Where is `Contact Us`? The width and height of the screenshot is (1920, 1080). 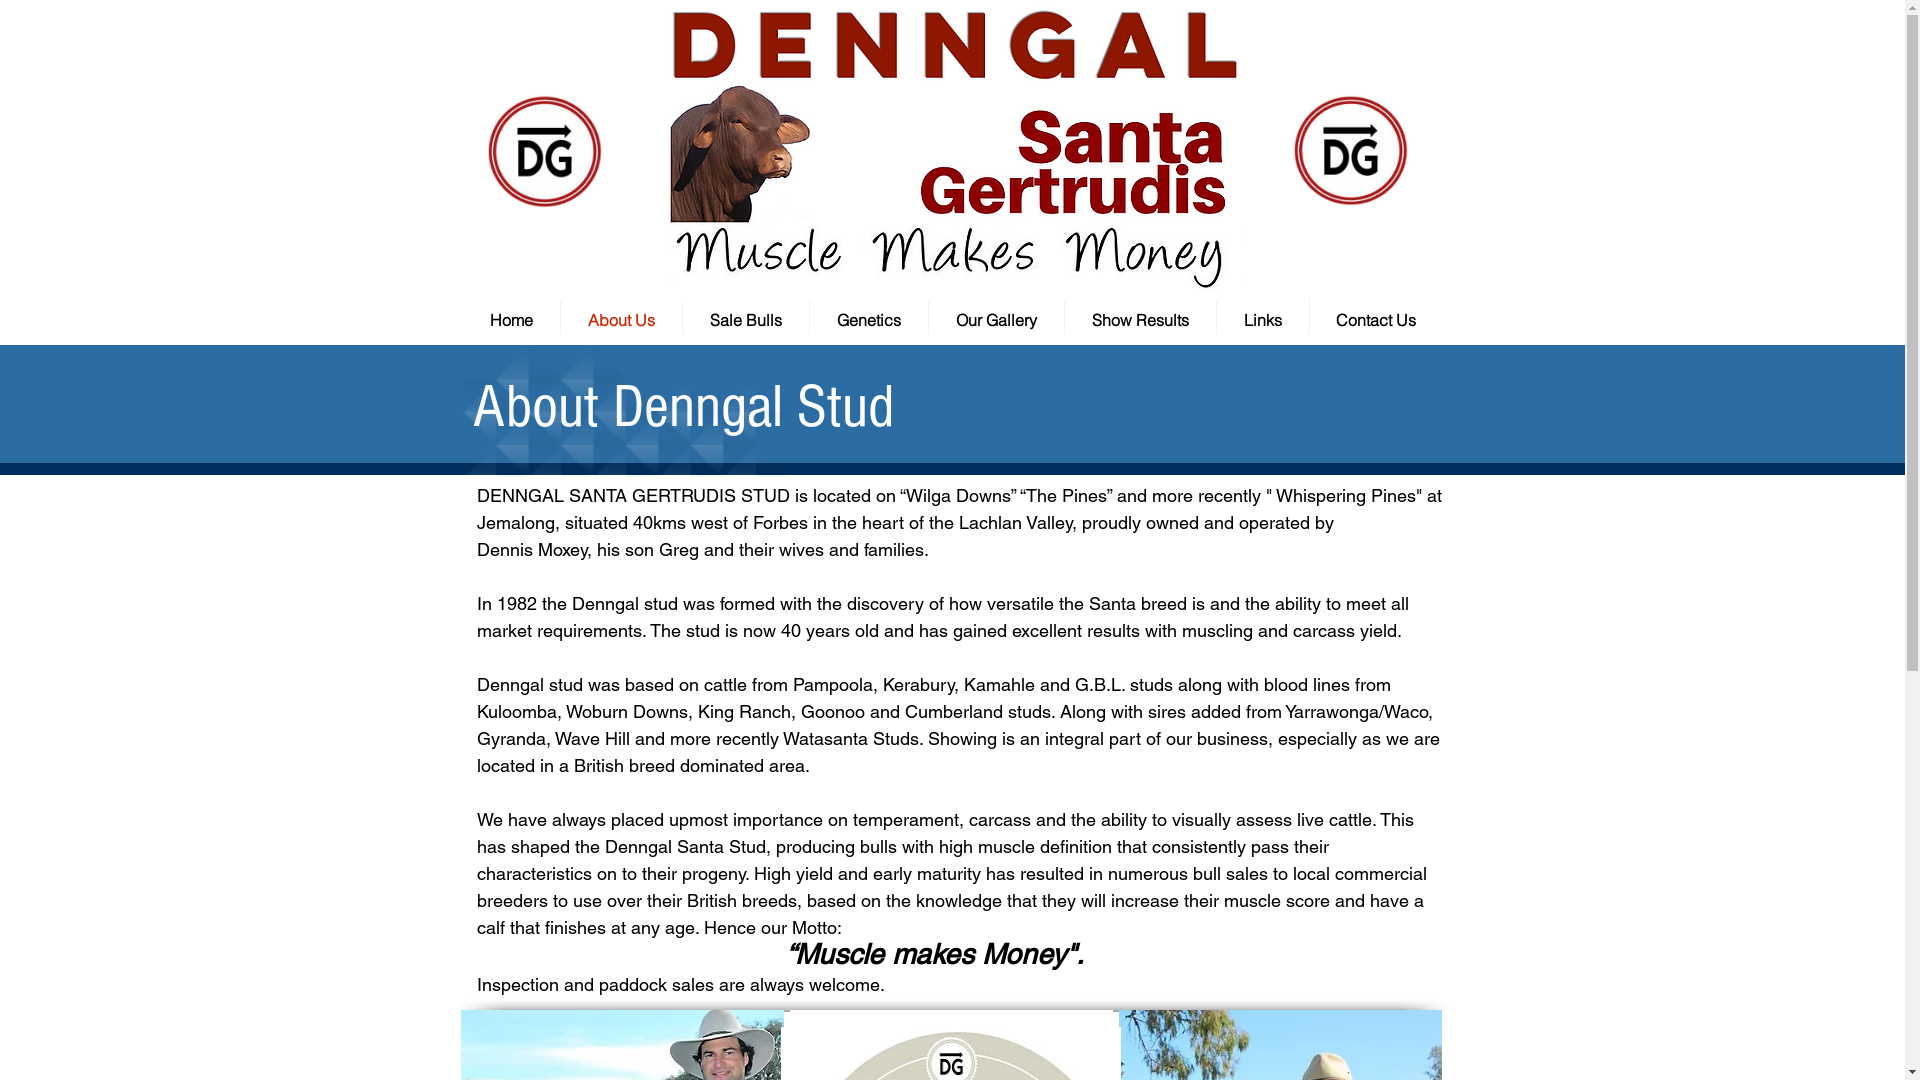 Contact Us is located at coordinates (1376, 320).